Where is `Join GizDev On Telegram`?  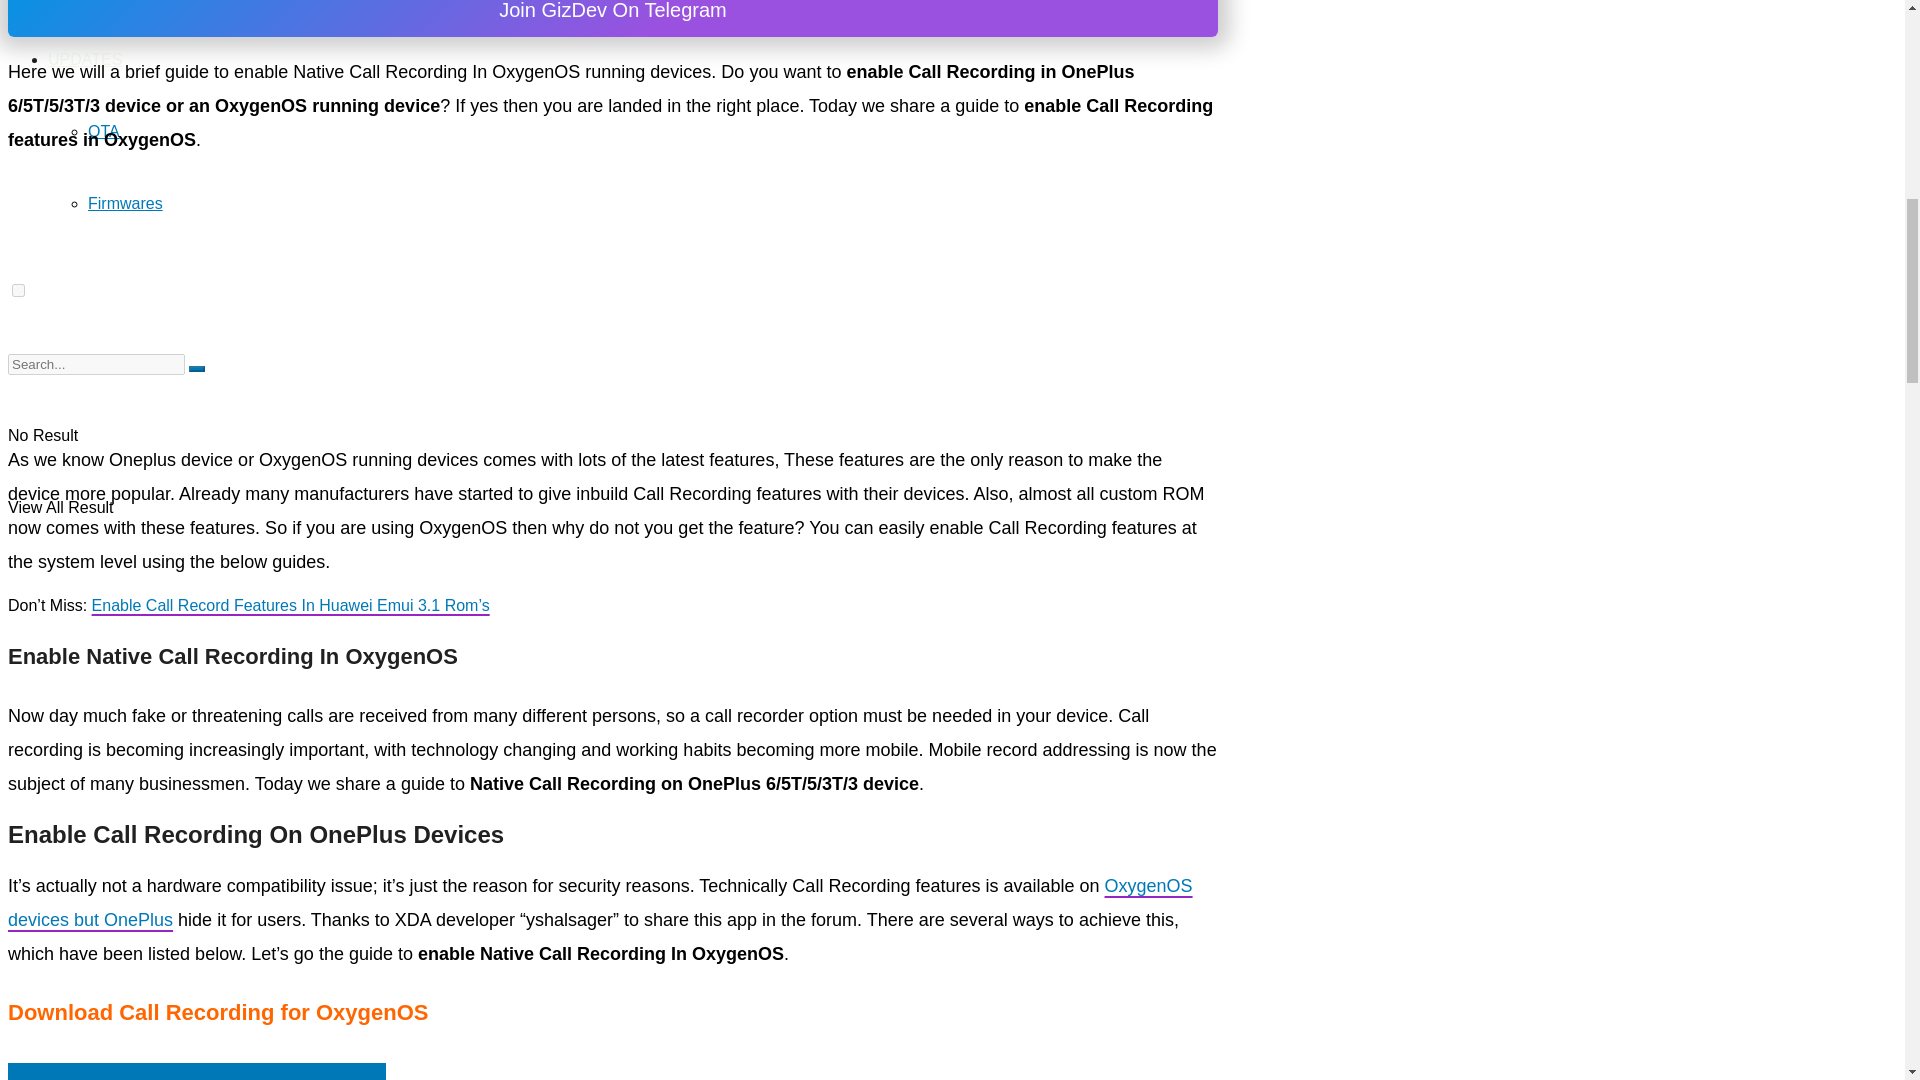
Join GizDev On Telegram is located at coordinates (612, 18).